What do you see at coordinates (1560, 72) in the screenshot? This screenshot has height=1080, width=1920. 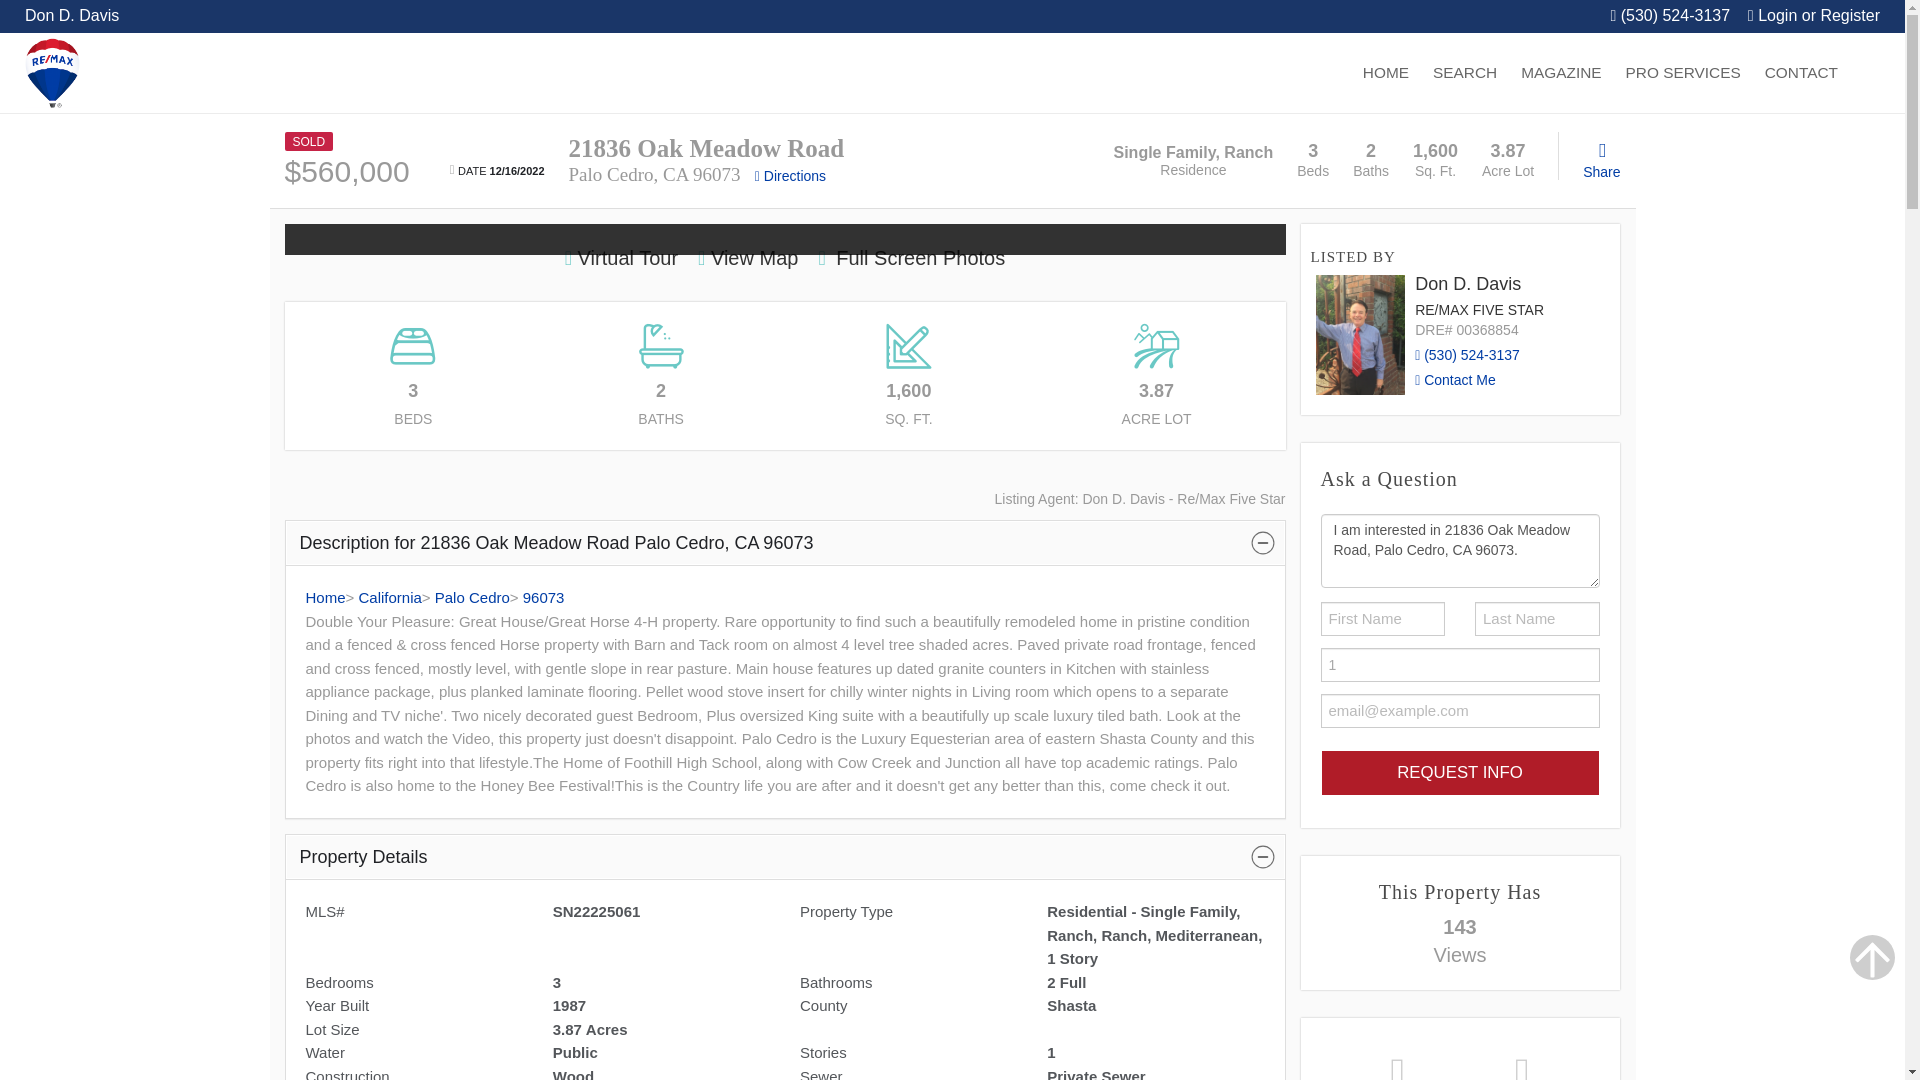 I see `MAGAZINE` at bounding box center [1560, 72].